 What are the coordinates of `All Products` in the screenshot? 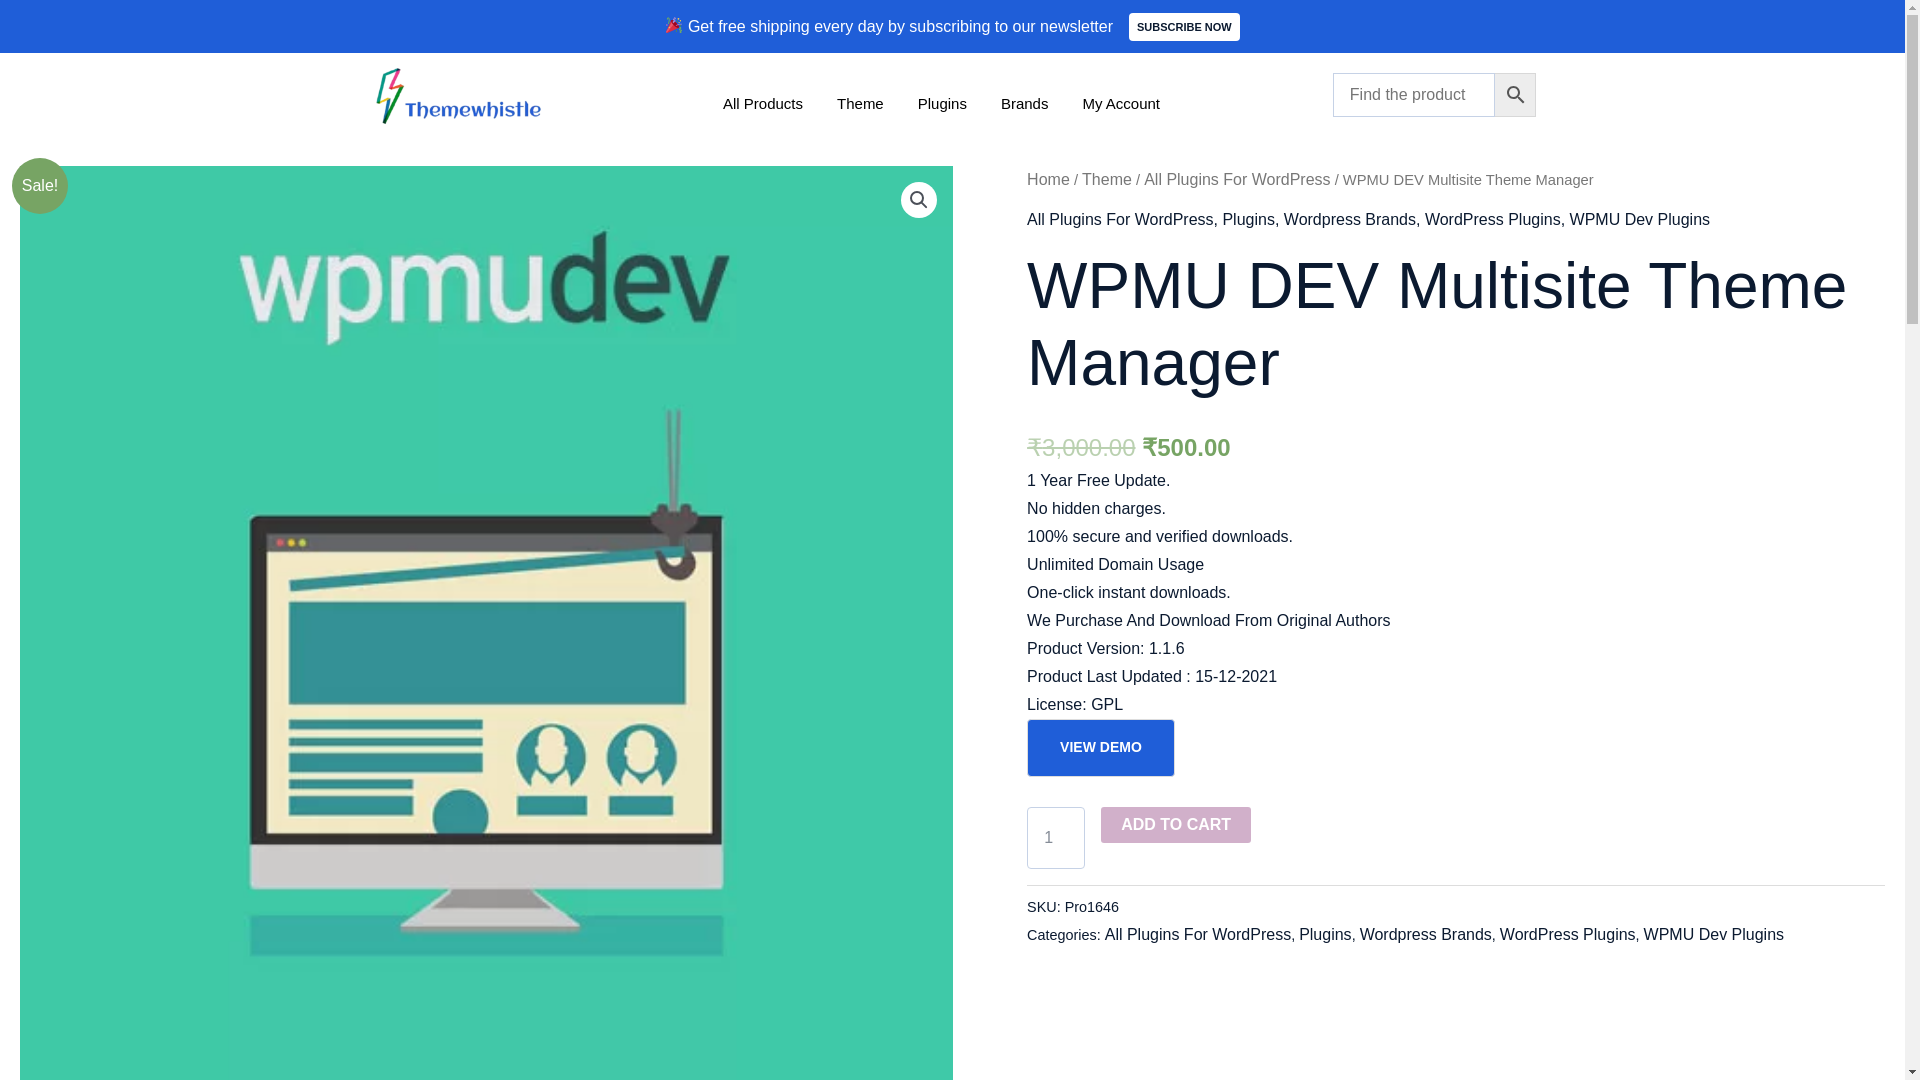 It's located at (762, 102).